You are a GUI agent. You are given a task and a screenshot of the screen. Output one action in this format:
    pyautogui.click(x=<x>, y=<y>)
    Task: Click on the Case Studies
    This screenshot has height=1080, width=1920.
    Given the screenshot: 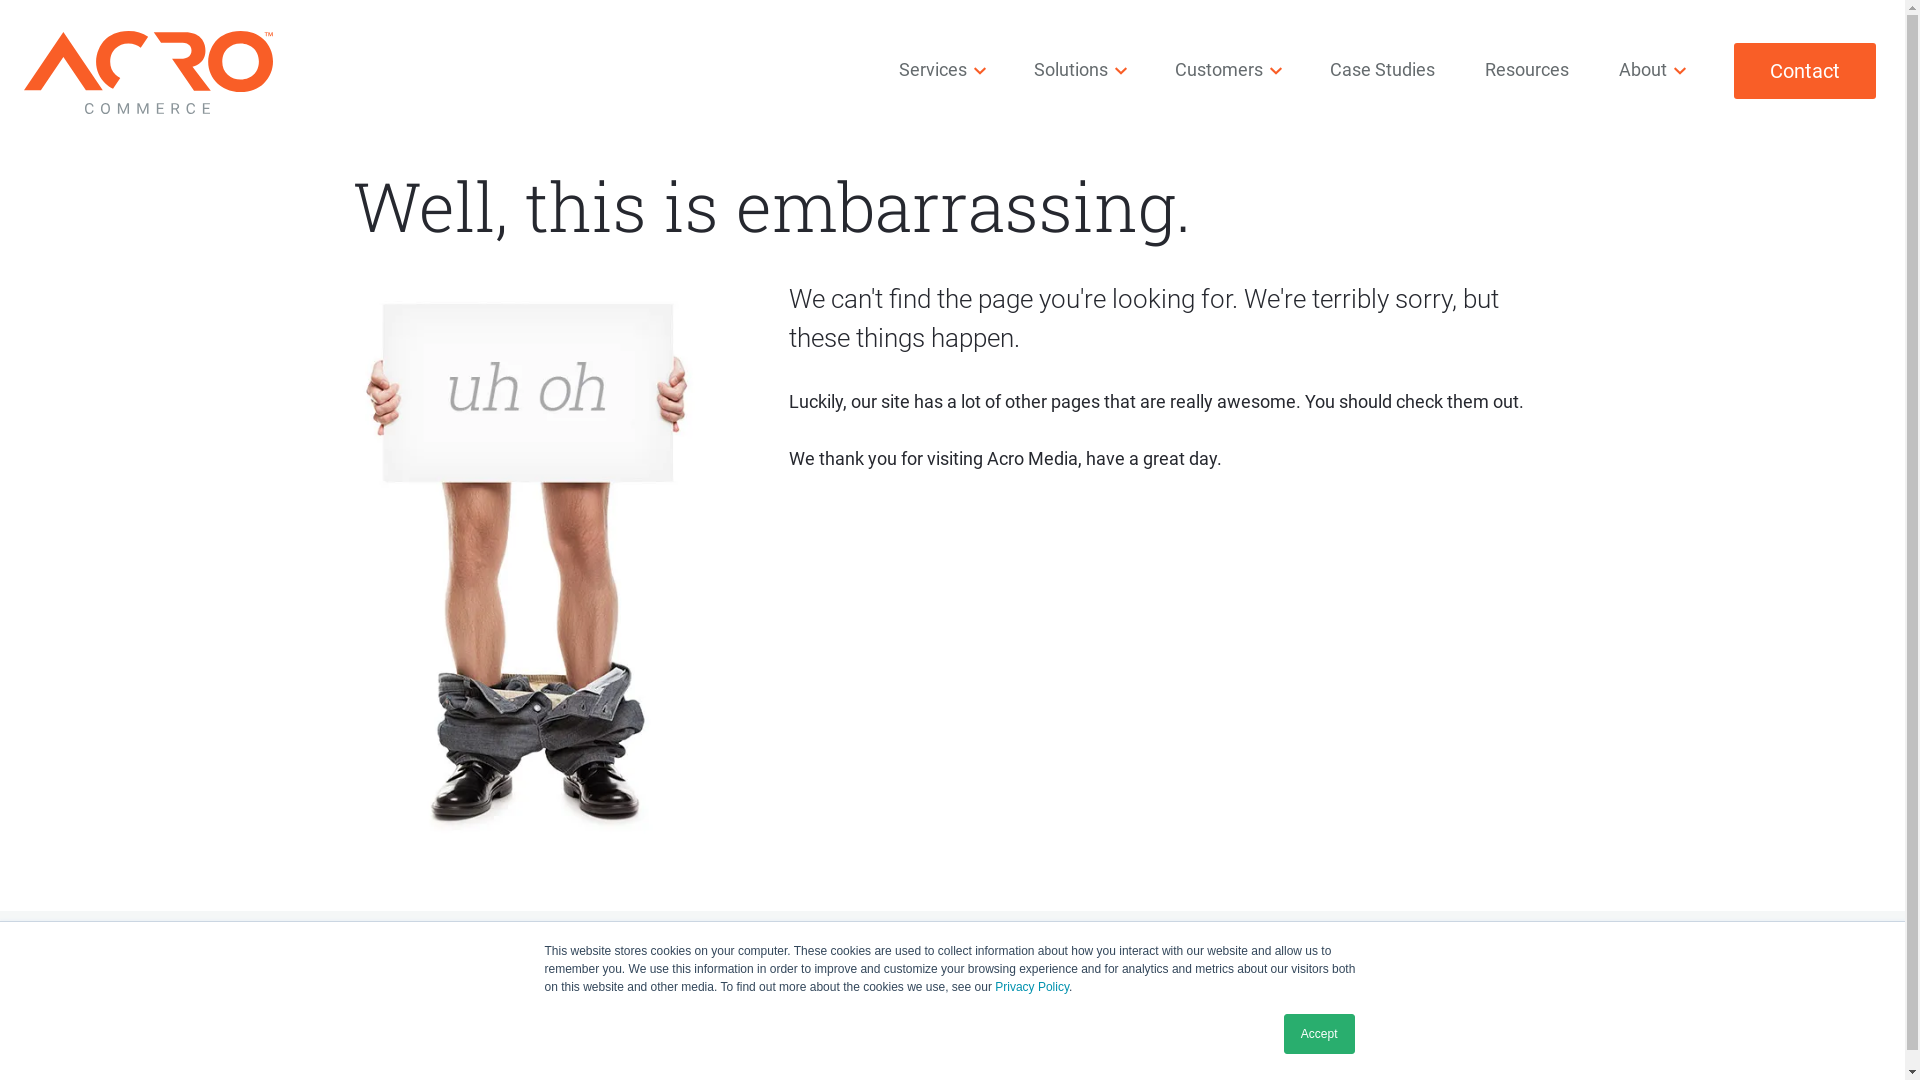 What is the action you would take?
    pyautogui.click(x=1382, y=70)
    